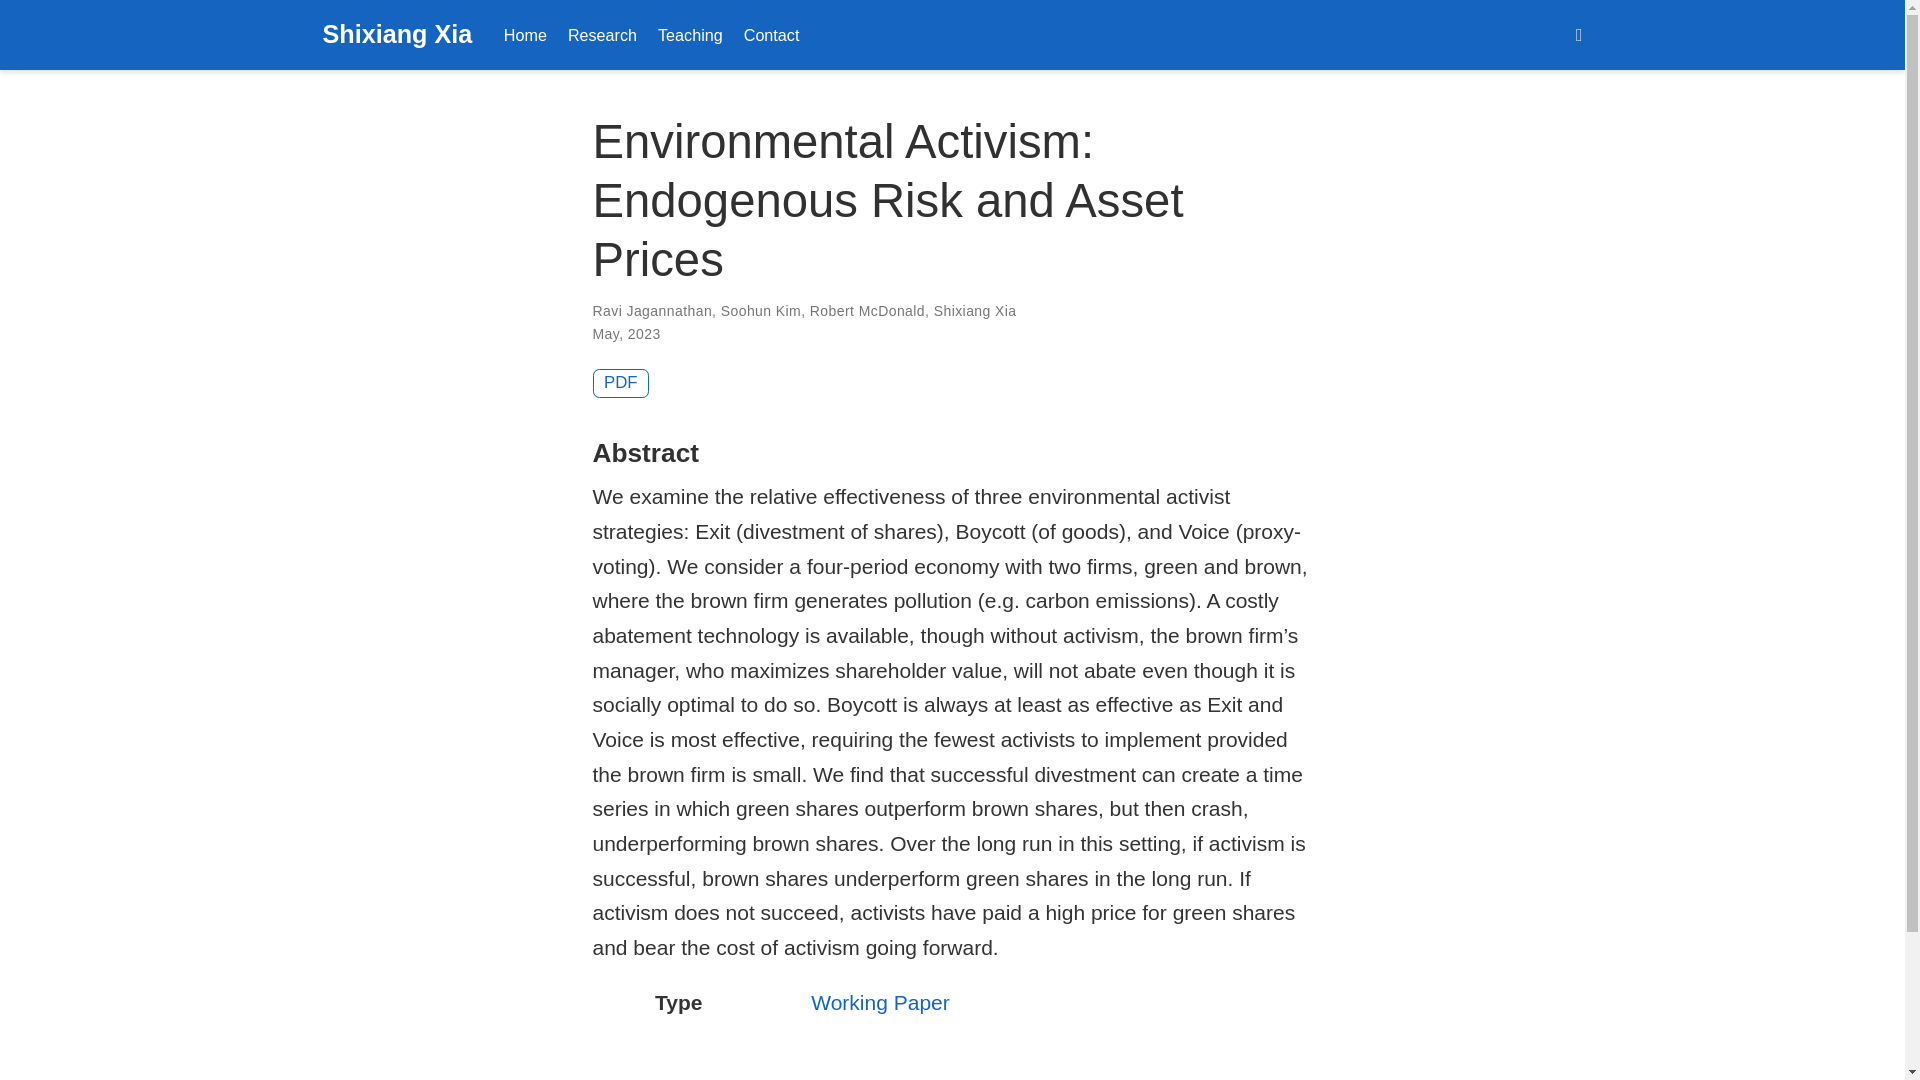 The image size is (1920, 1080). What do you see at coordinates (620, 384) in the screenshot?
I see `PDF` at bounding box center [620, 384].